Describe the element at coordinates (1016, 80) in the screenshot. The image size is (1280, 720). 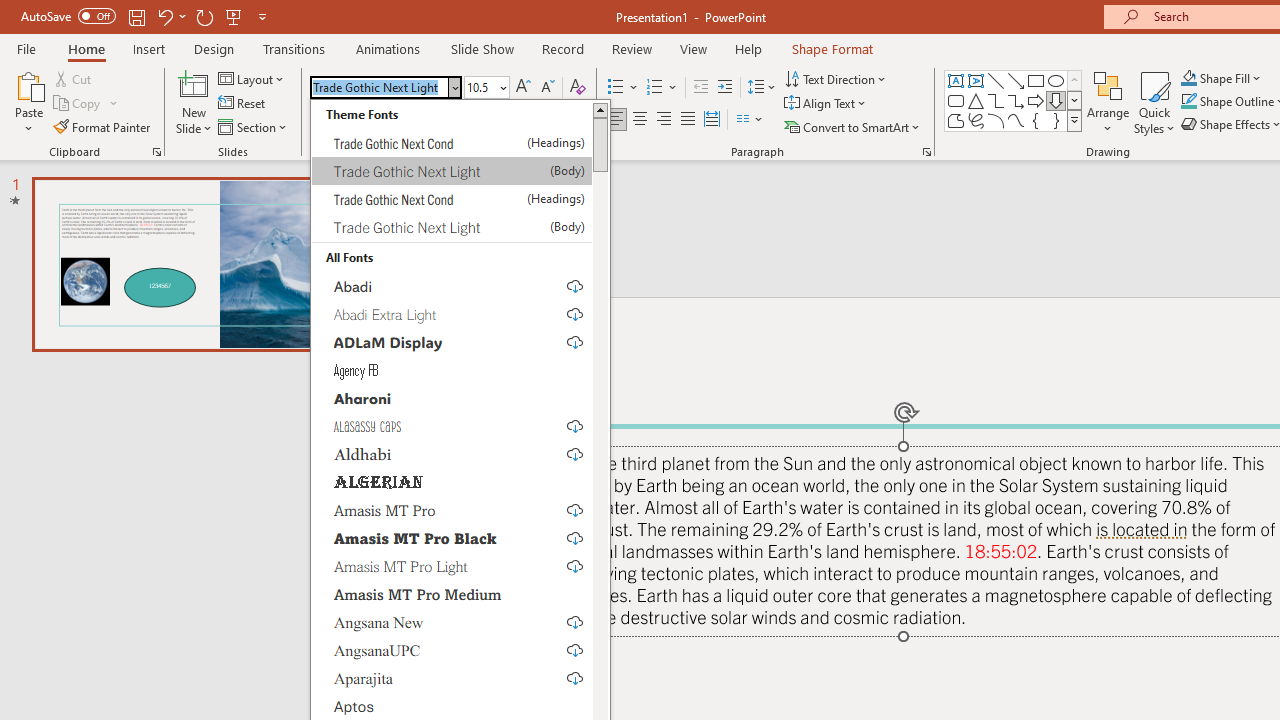
I see `Line Arrow` at that location.